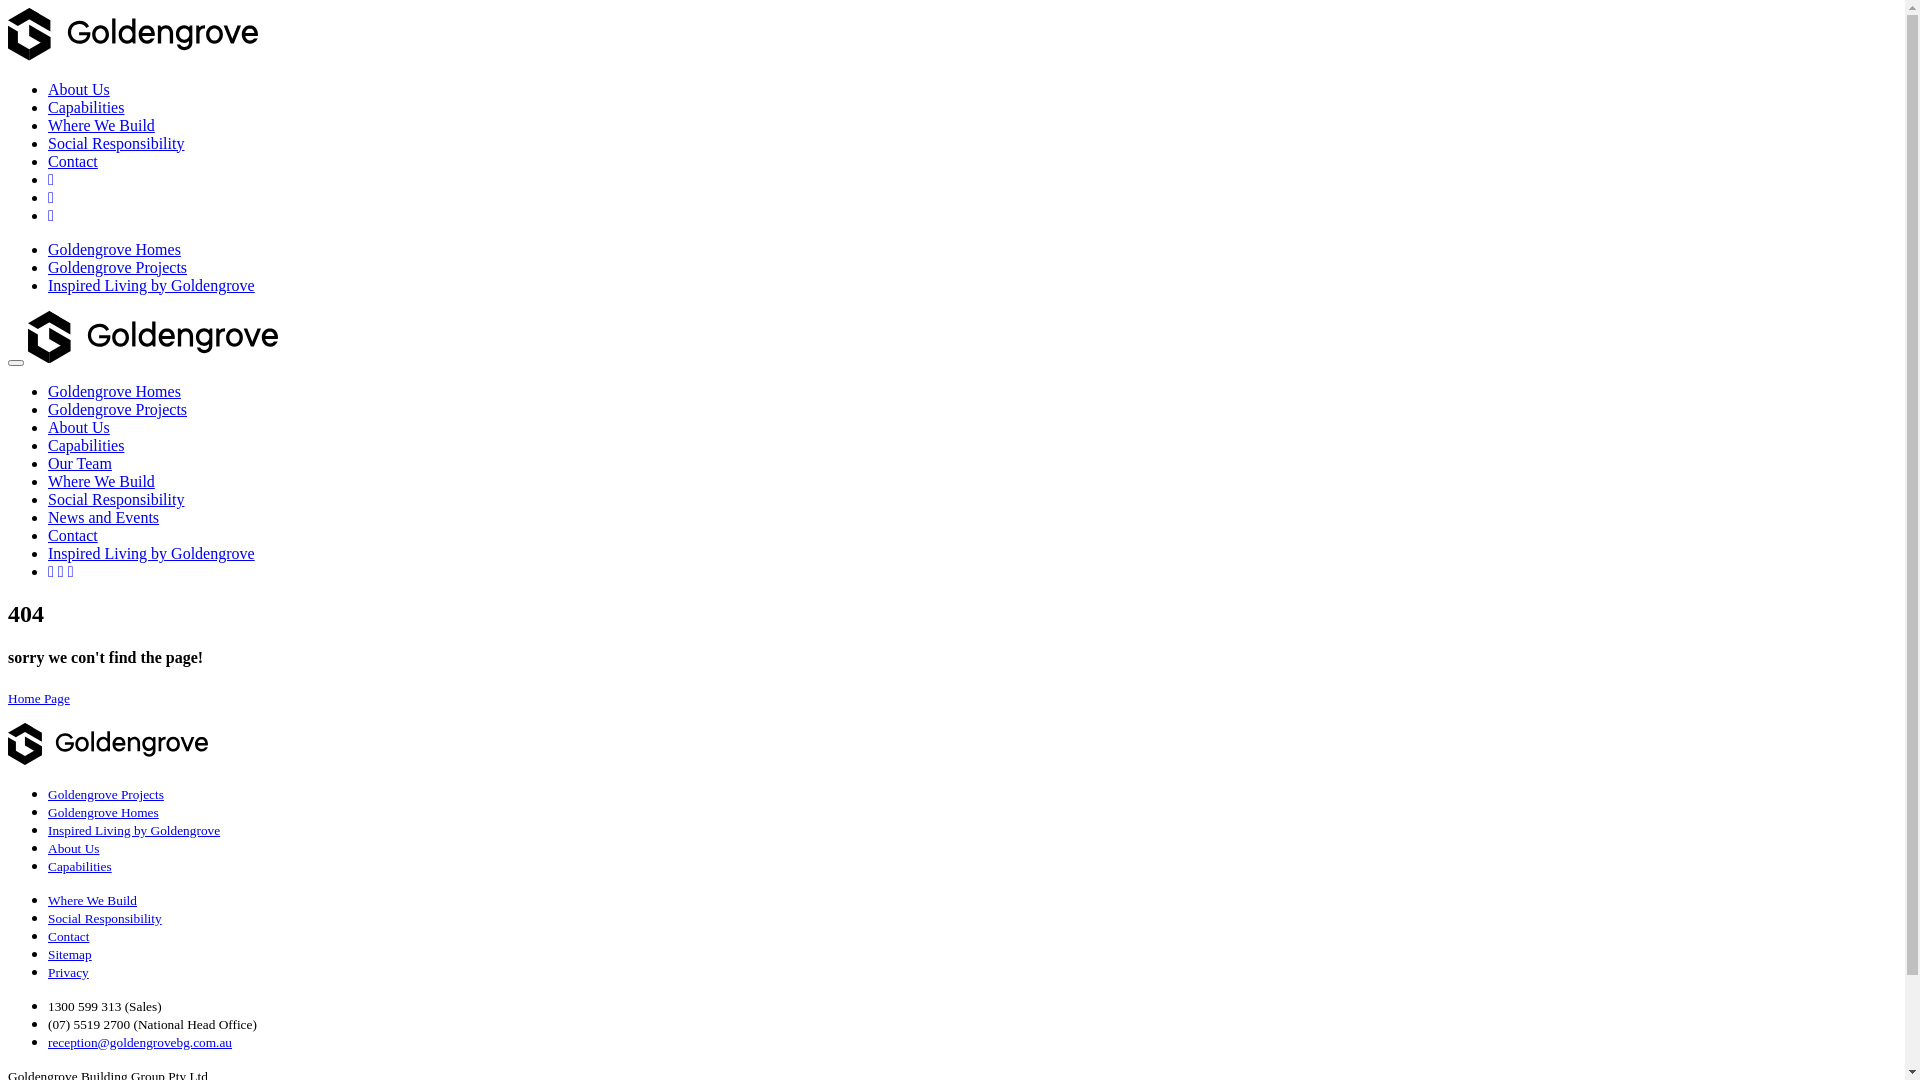 The height and width of the screenshot is (1080, 1920). I want to click on Capabilities, so click(86, 446).